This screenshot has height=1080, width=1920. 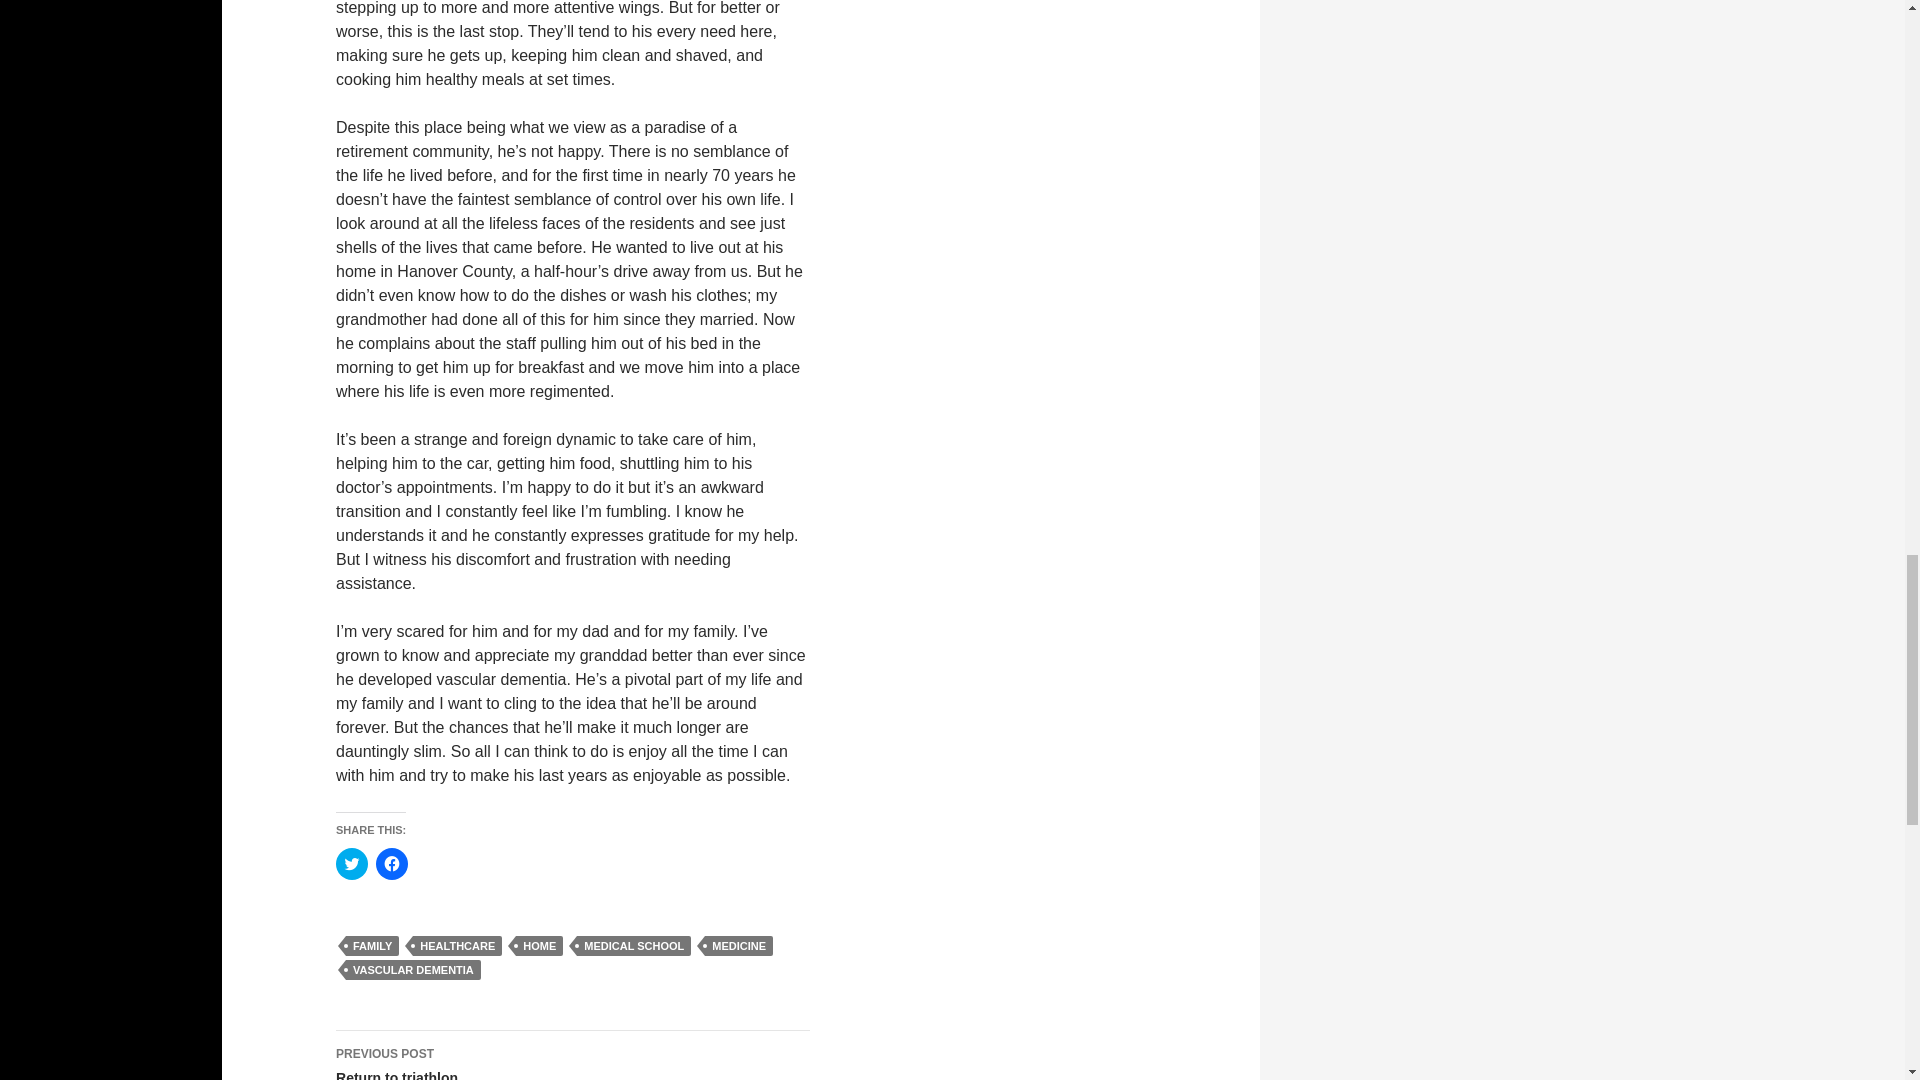 I want to click on FAMILY, so click(x=372, y=946).